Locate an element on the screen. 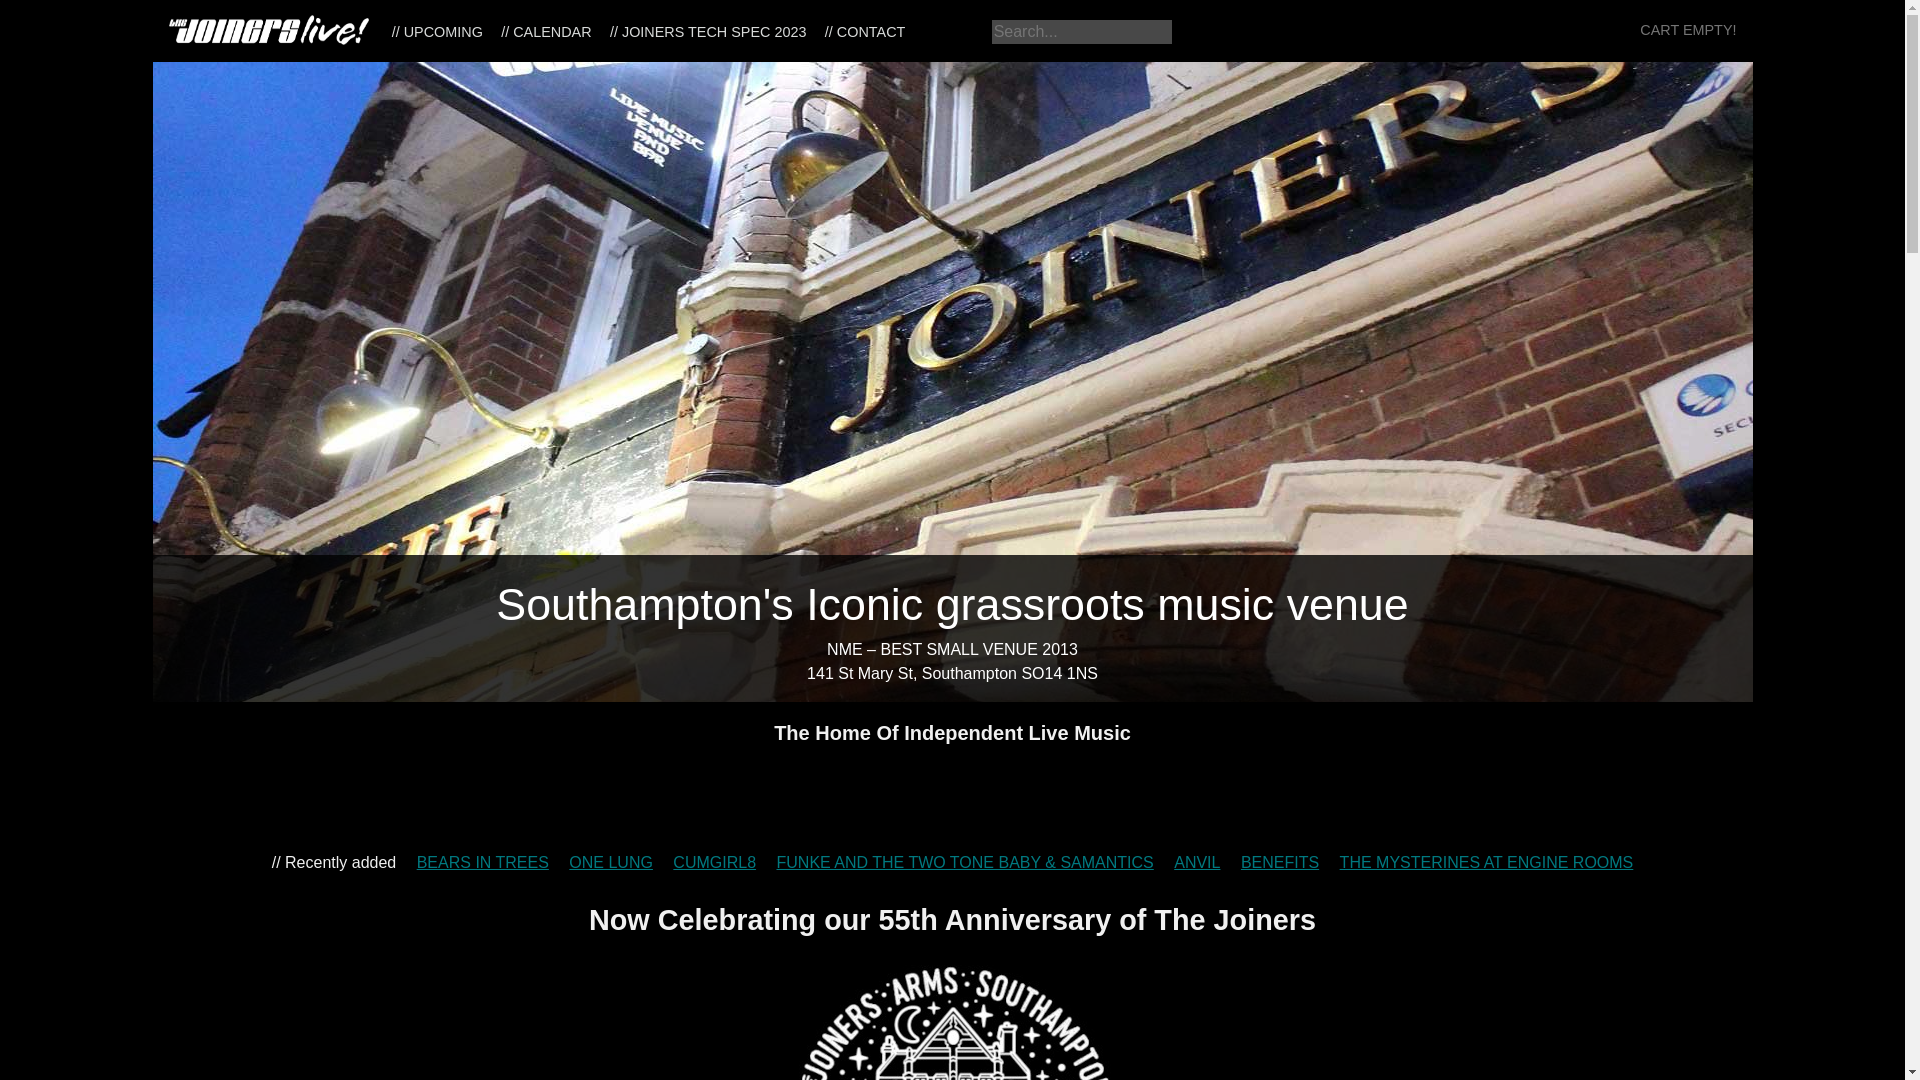 The image size is (1920, 1080). BENEFITS is located at coordinates (1280, 862).